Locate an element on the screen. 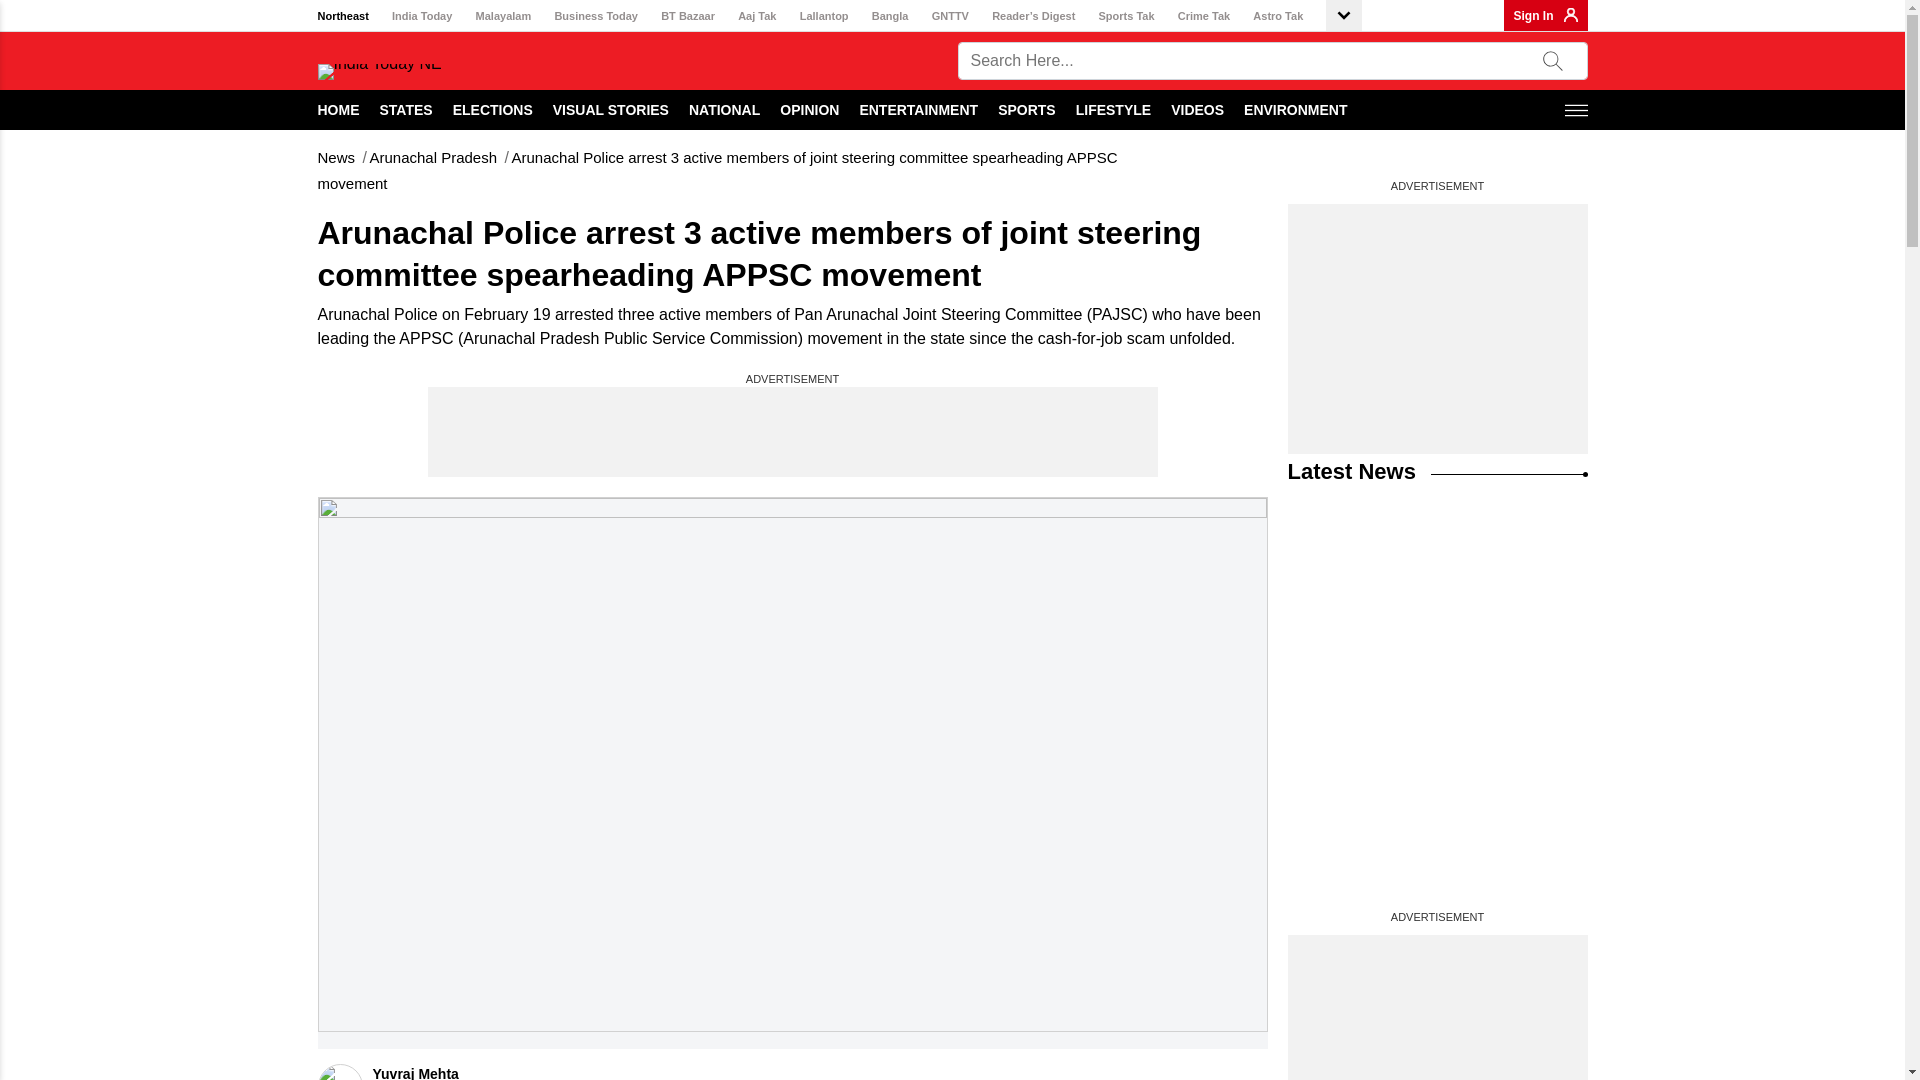 The height and width of the screenshot is (1080, 1920). VISUAL STORIES is located at coordinates (610, 109).